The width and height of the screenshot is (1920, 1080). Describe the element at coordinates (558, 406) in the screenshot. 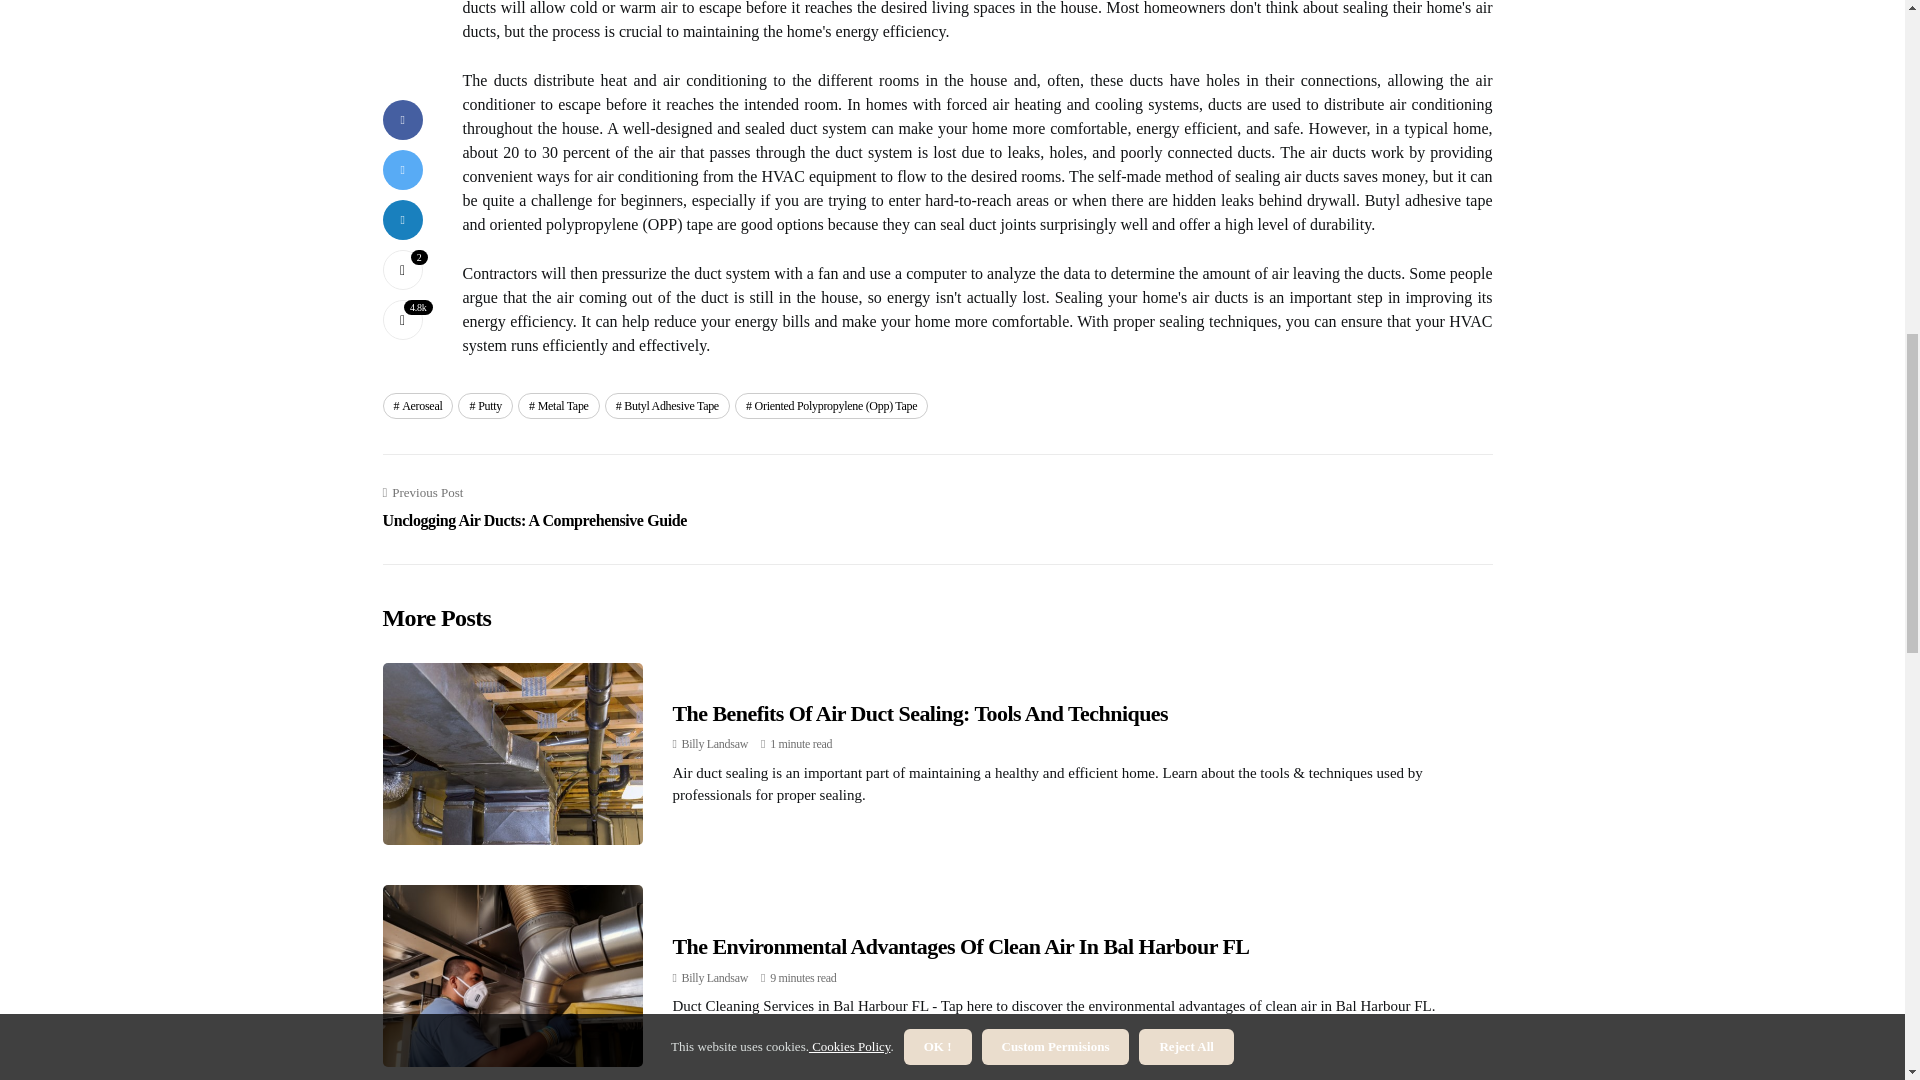

I see `Metal Tape` at that location.